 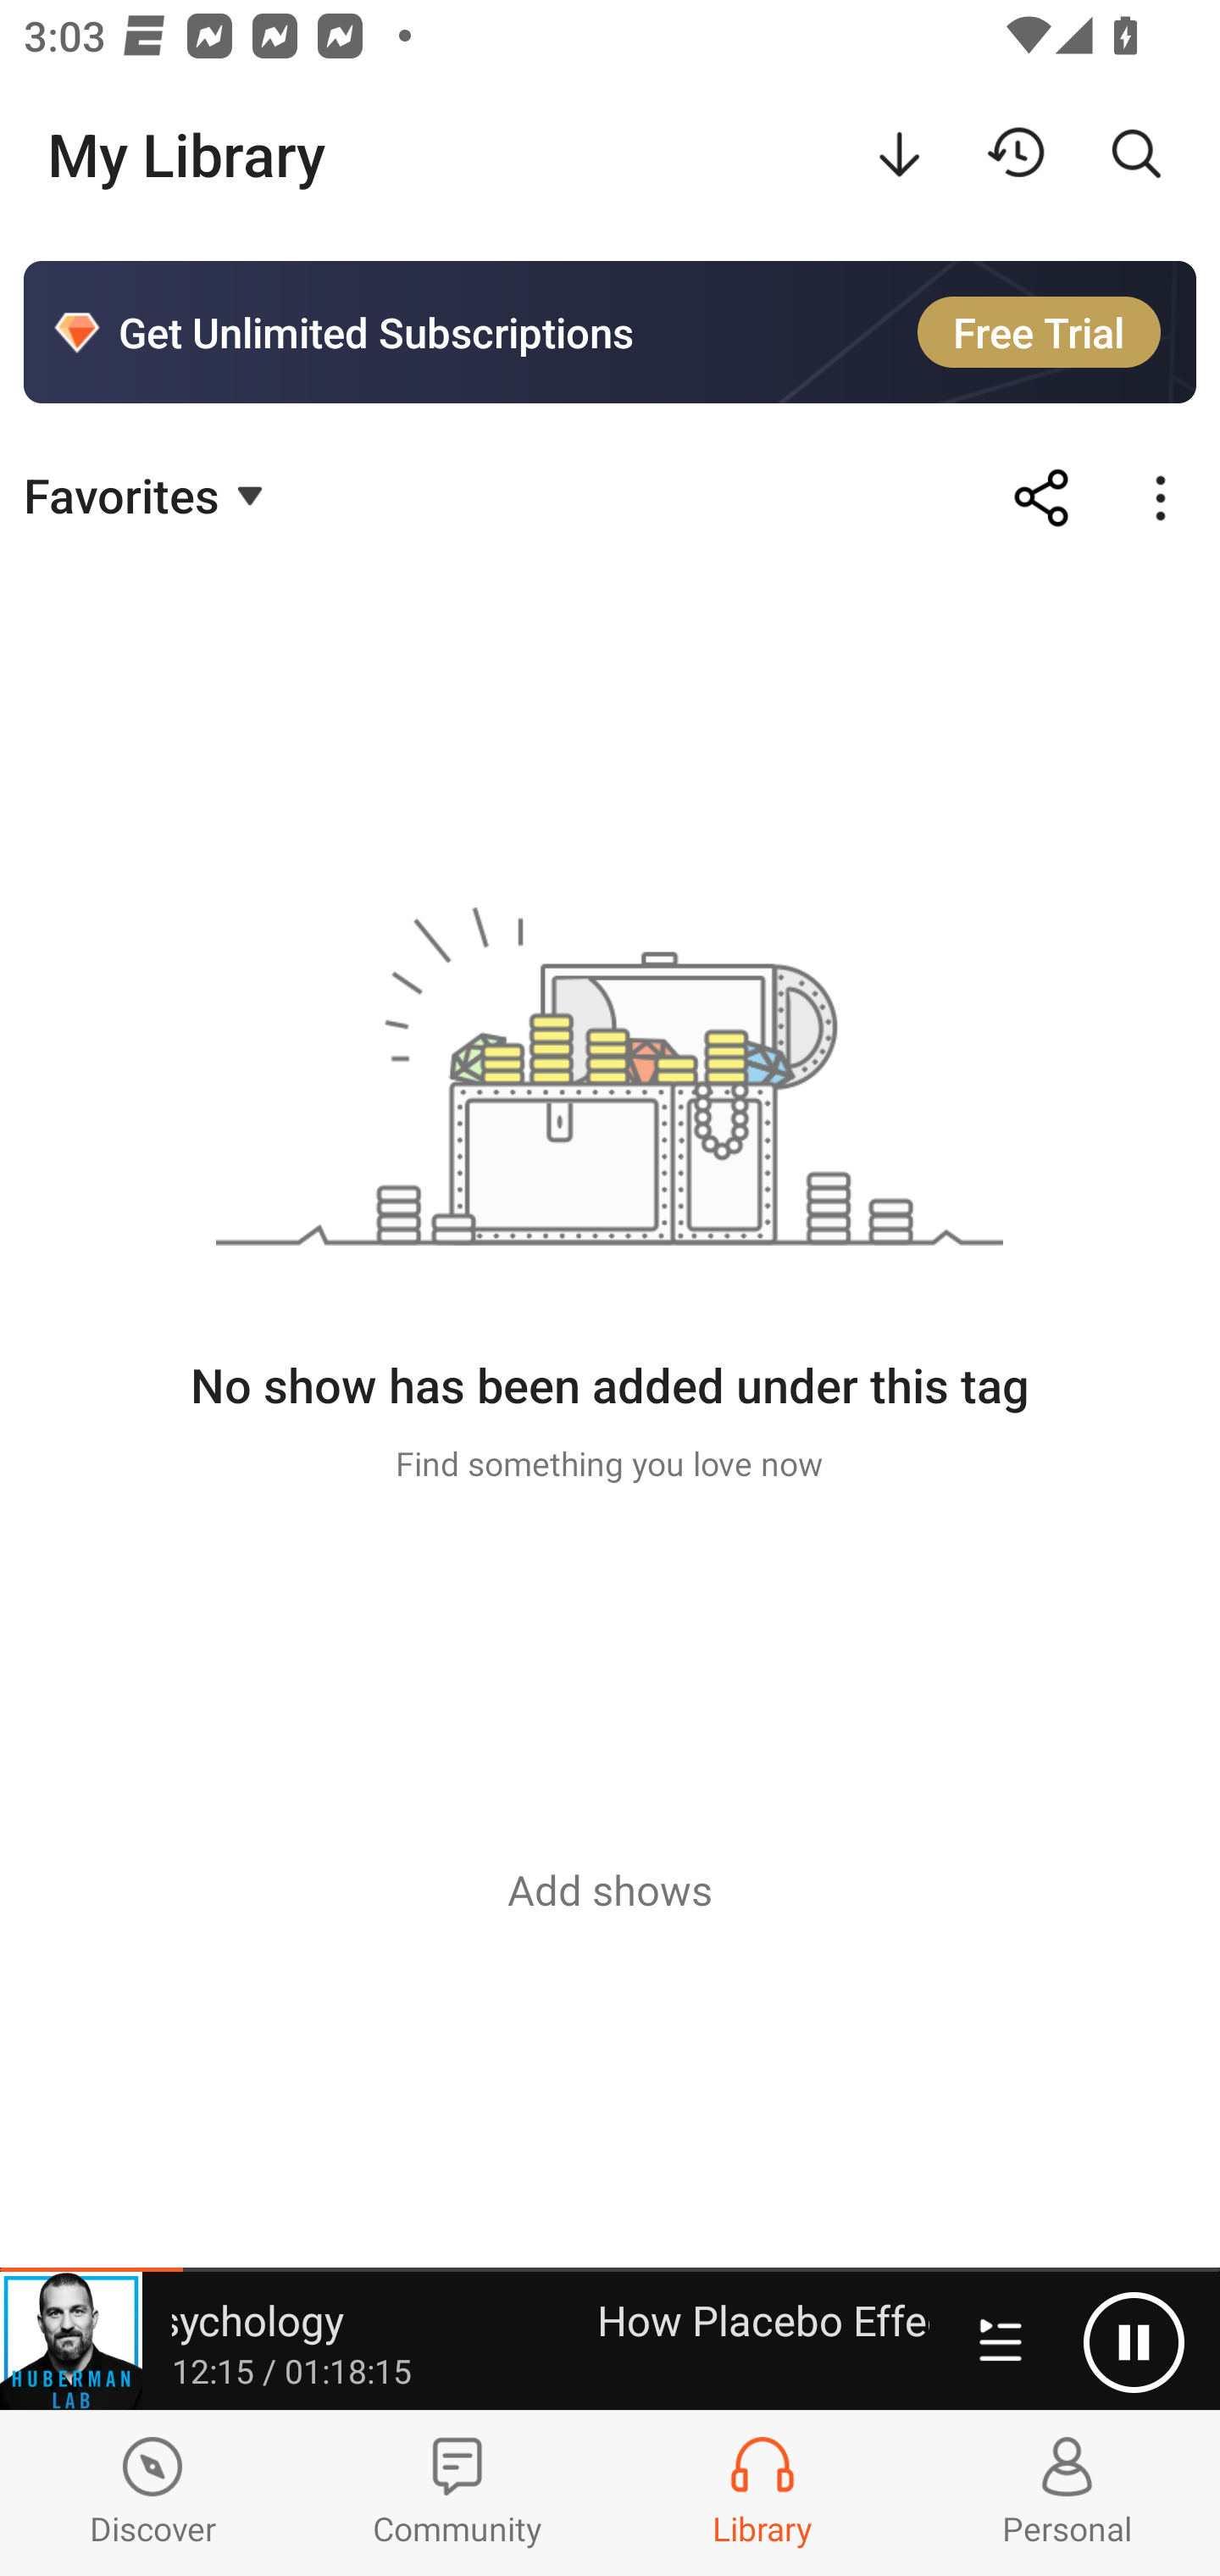 What do you see at coordinates (152, 2493) in the screenshot?
I see `Discover` at bounding box center [152, 2493].